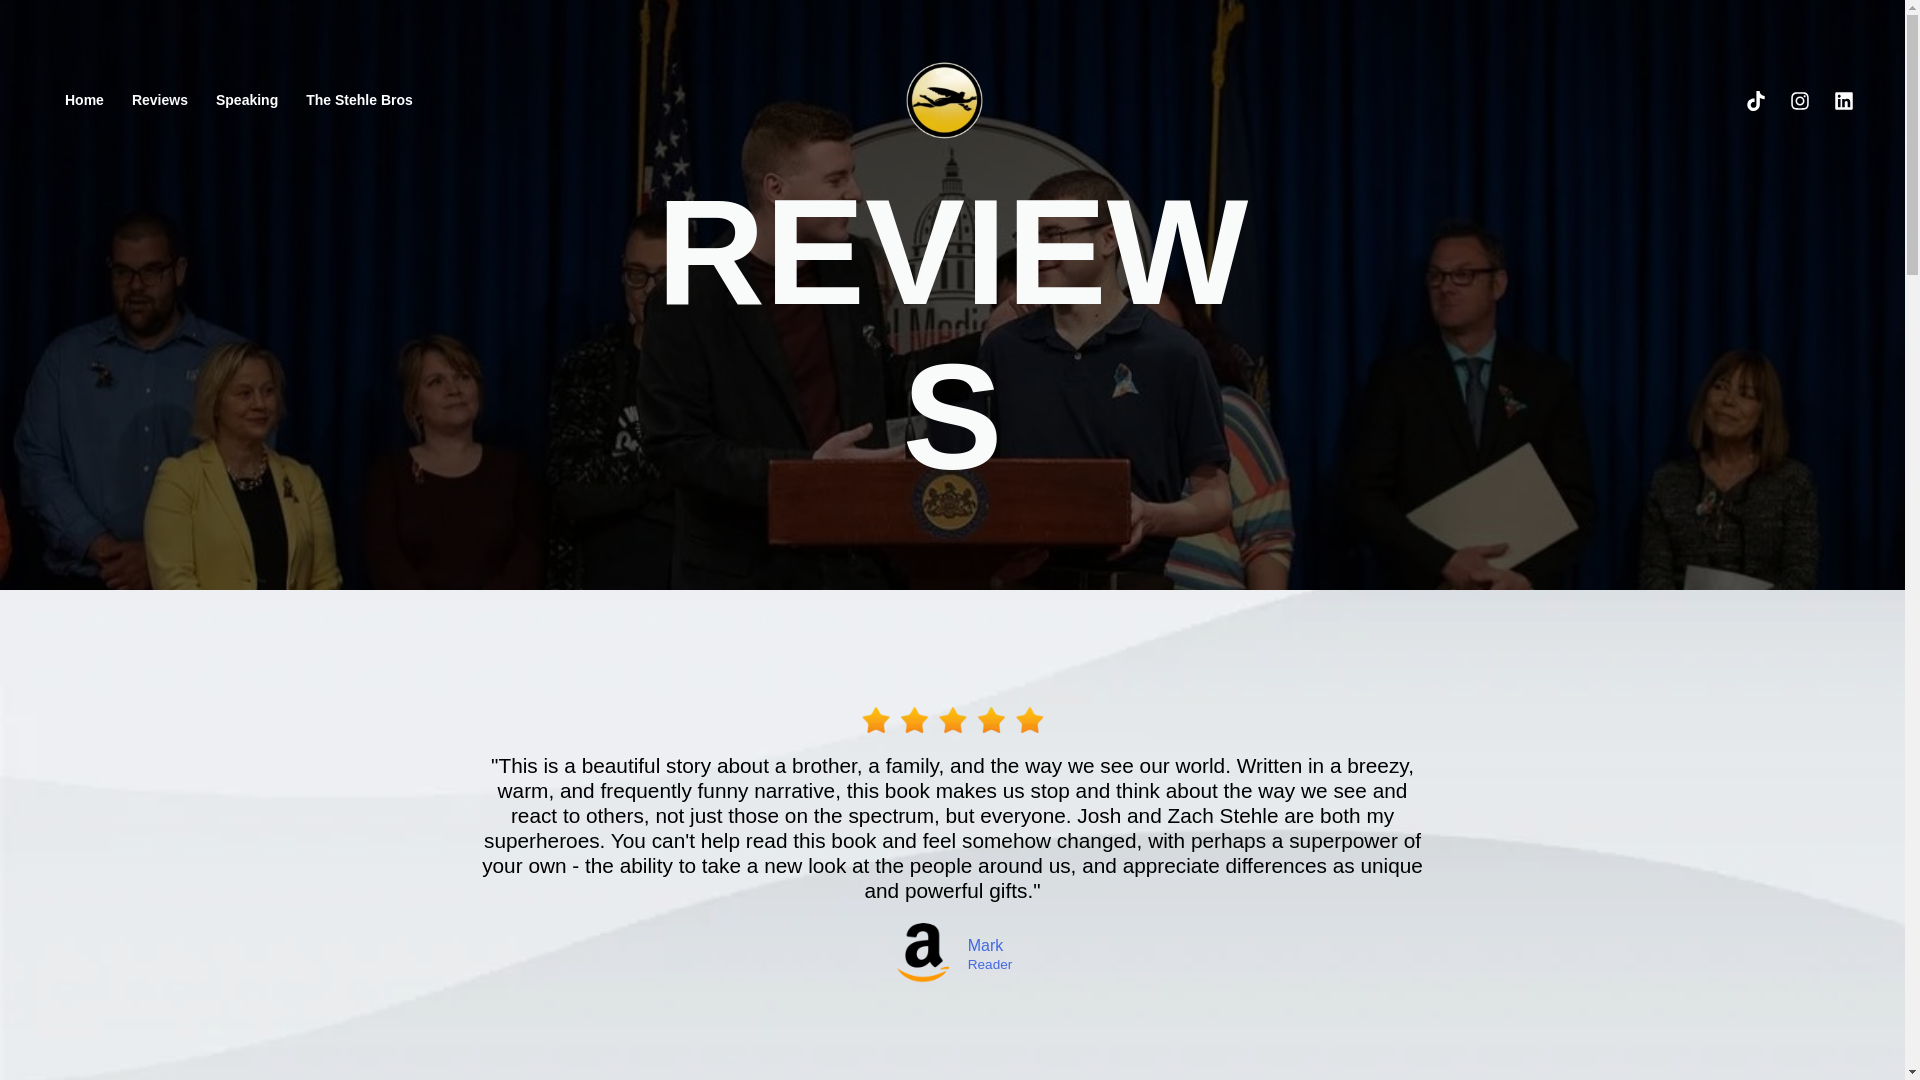 The width and height of the screenshot is (1920, 1080). What do you see at coordinates (688, 946) in the screenshot?
I see `Mark` at bounding box center [688, 946].